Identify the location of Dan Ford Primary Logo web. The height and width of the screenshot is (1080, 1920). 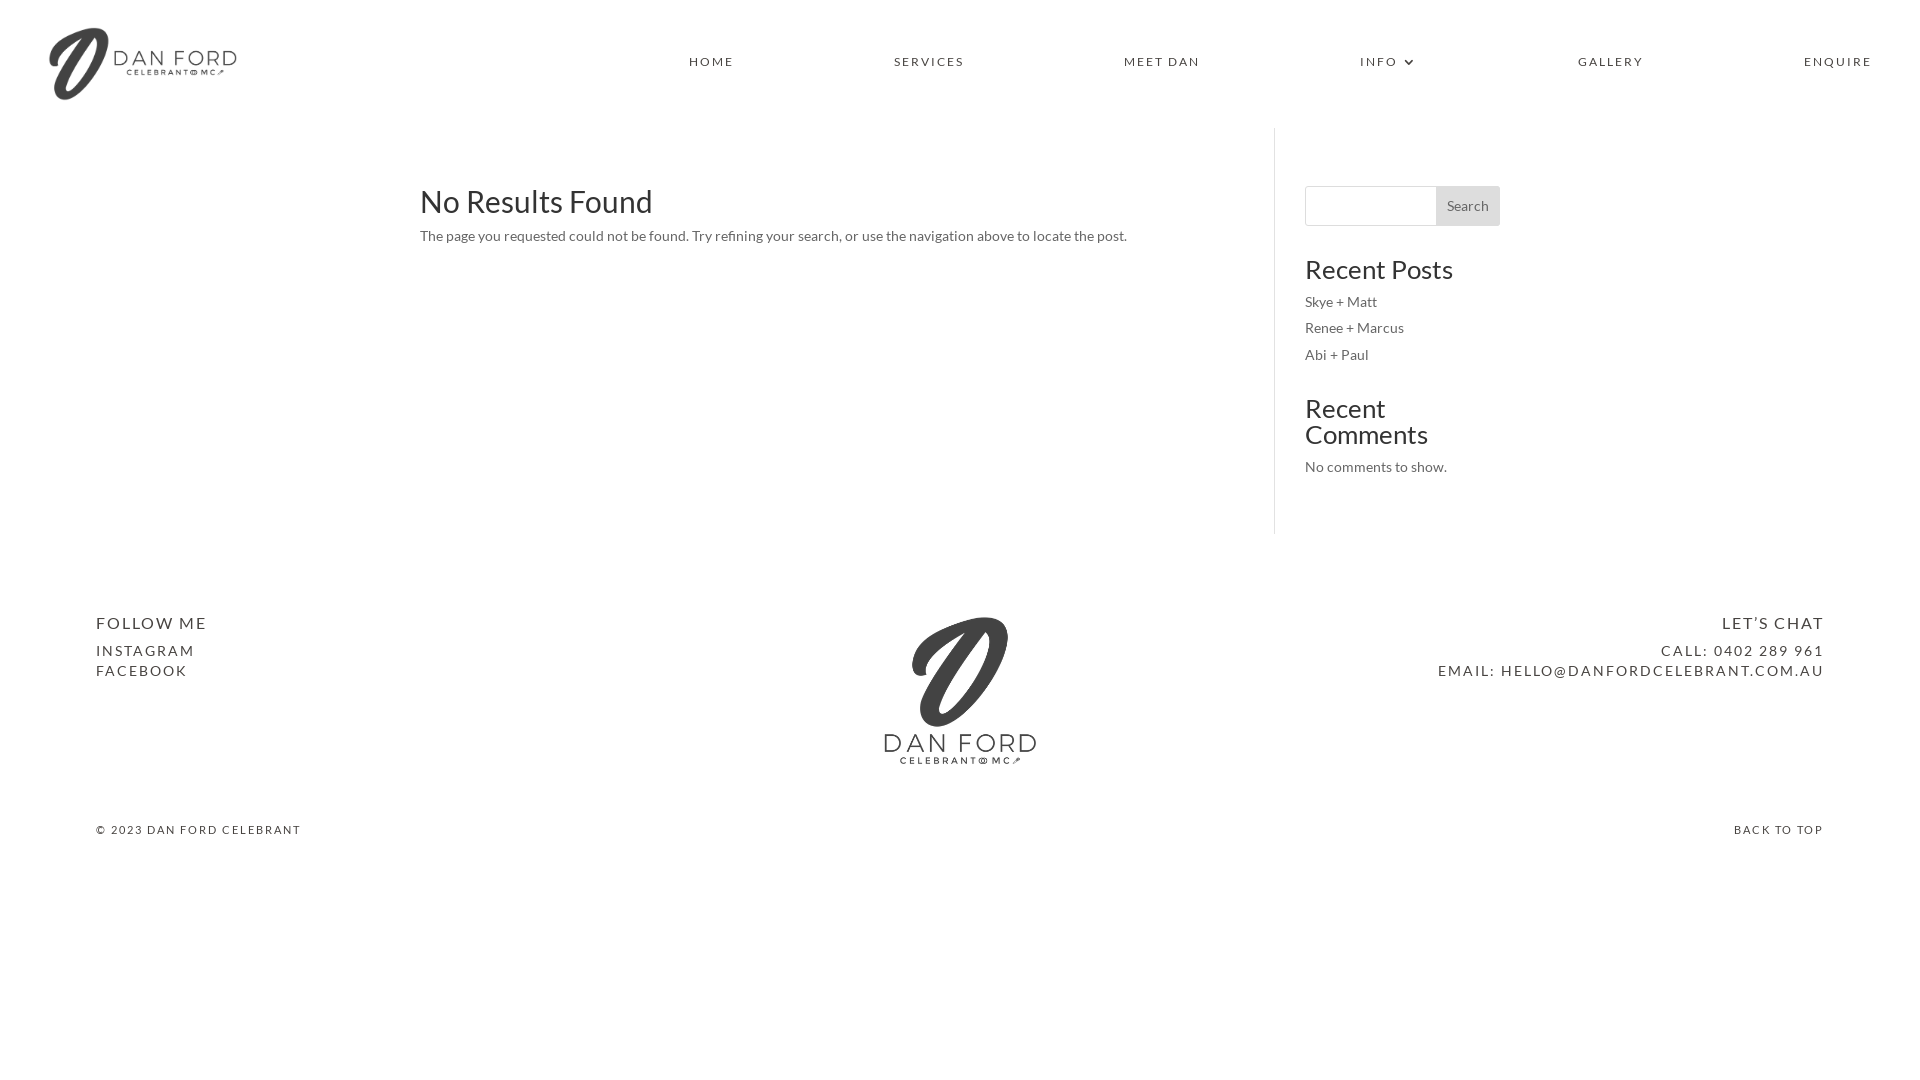
(142, 64).